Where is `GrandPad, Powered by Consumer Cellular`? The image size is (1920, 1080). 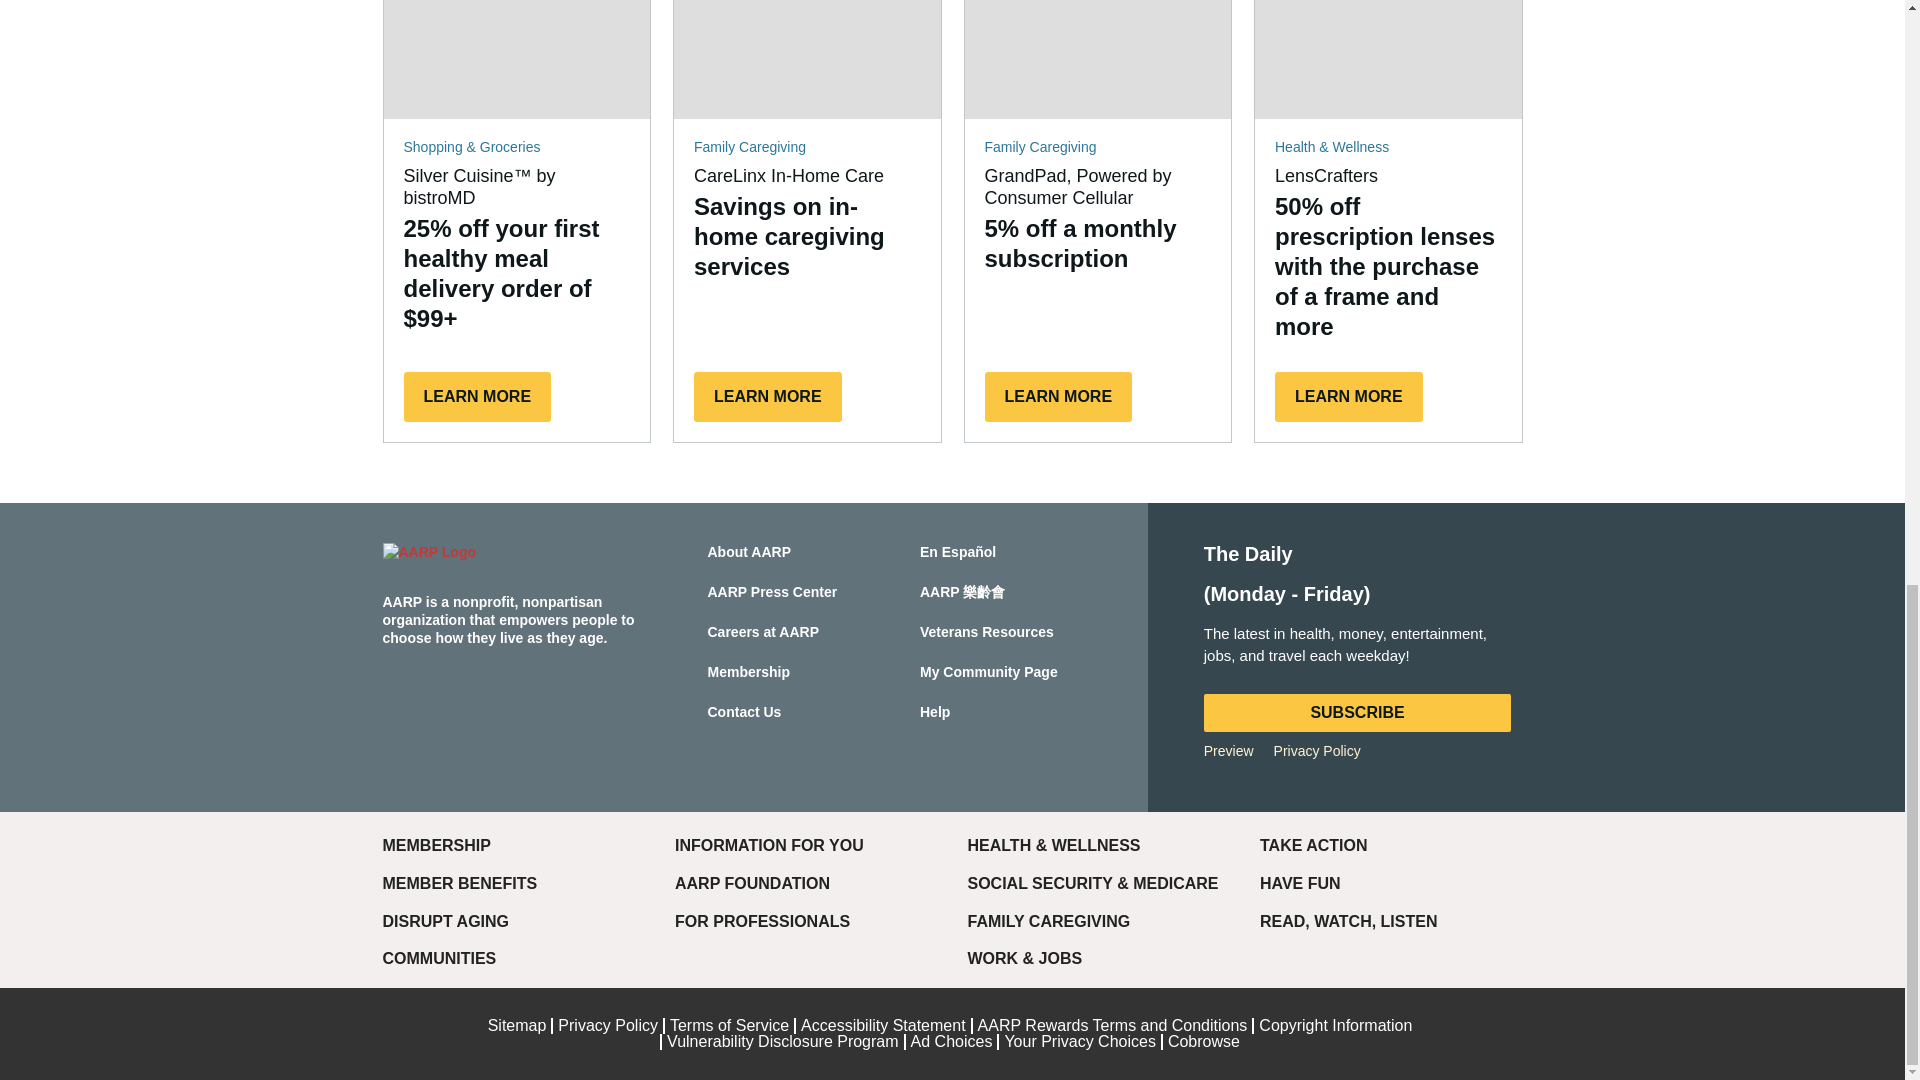
GrandPad, Powered by Consumer Cellular is located at coordinates (1096, 59).